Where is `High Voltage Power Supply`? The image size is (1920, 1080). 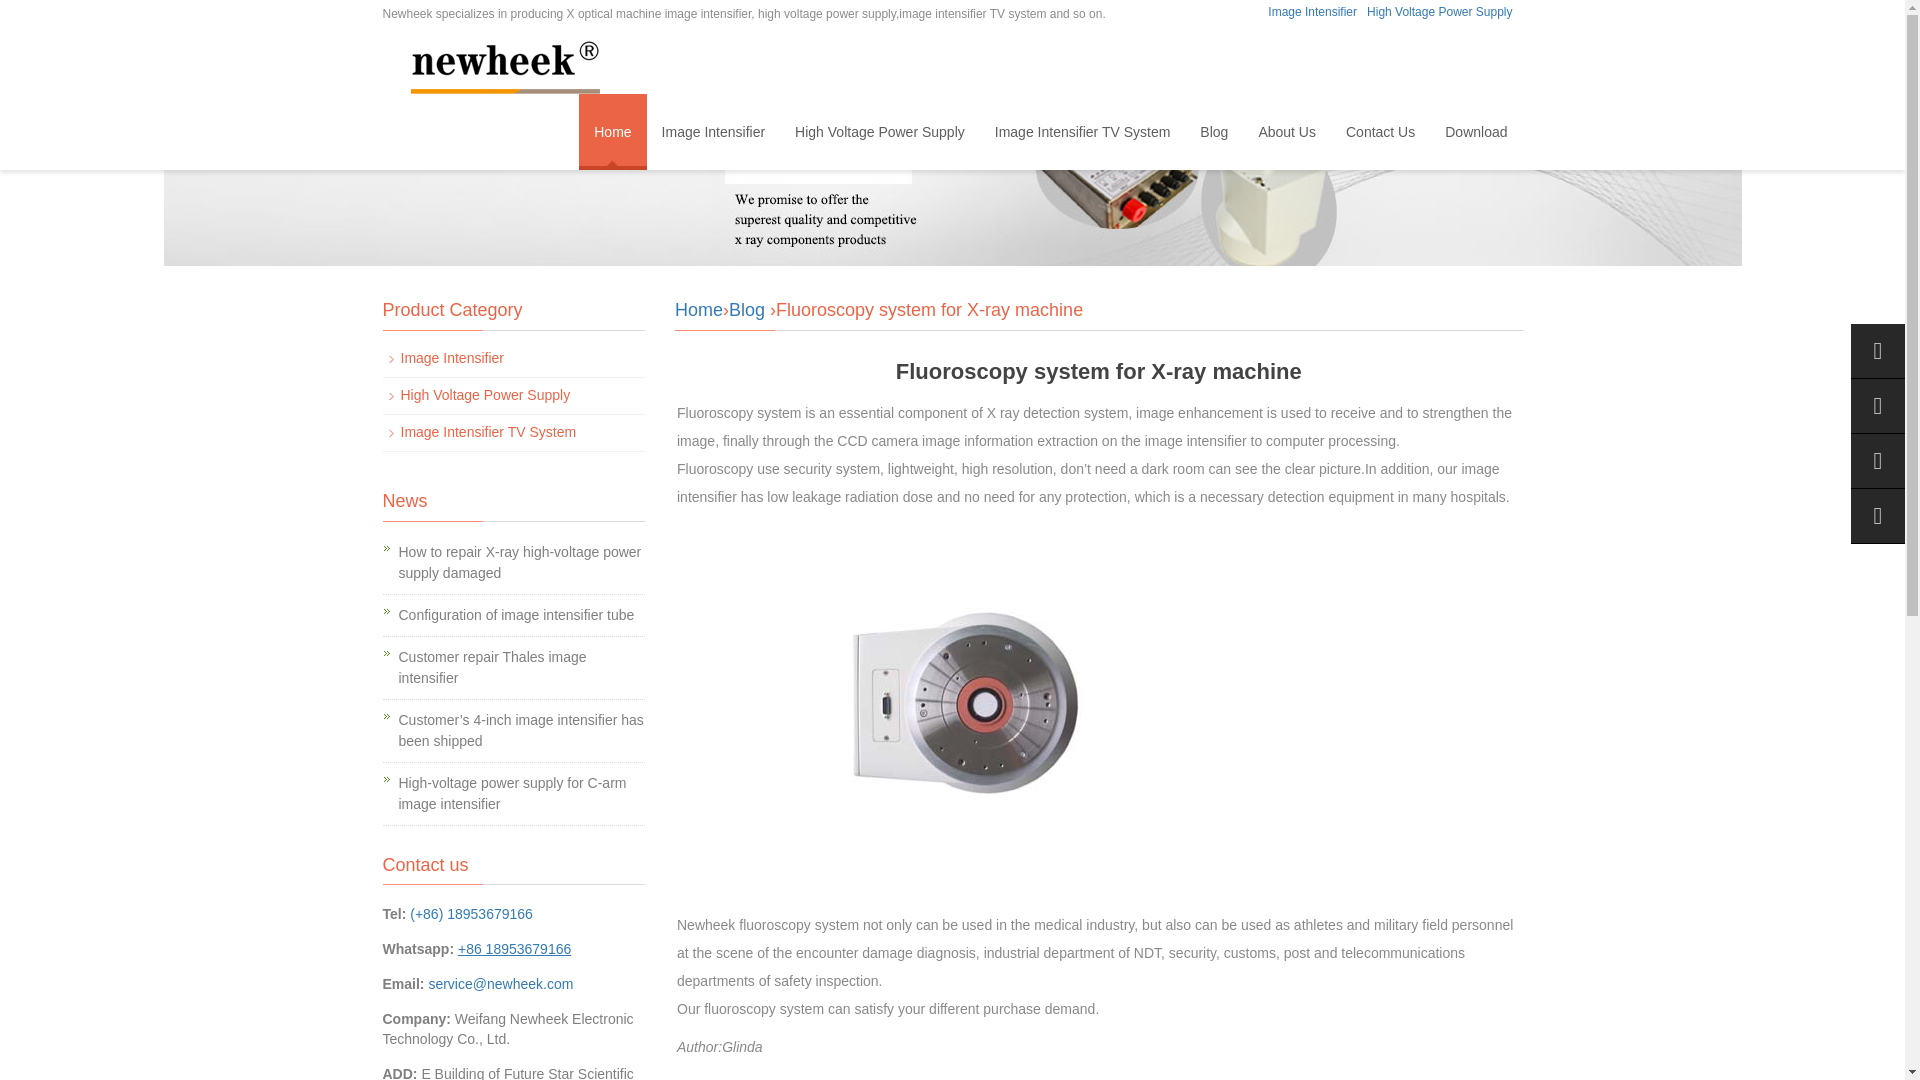 High Voltage Power Supply is located at coordinates (879, 131).